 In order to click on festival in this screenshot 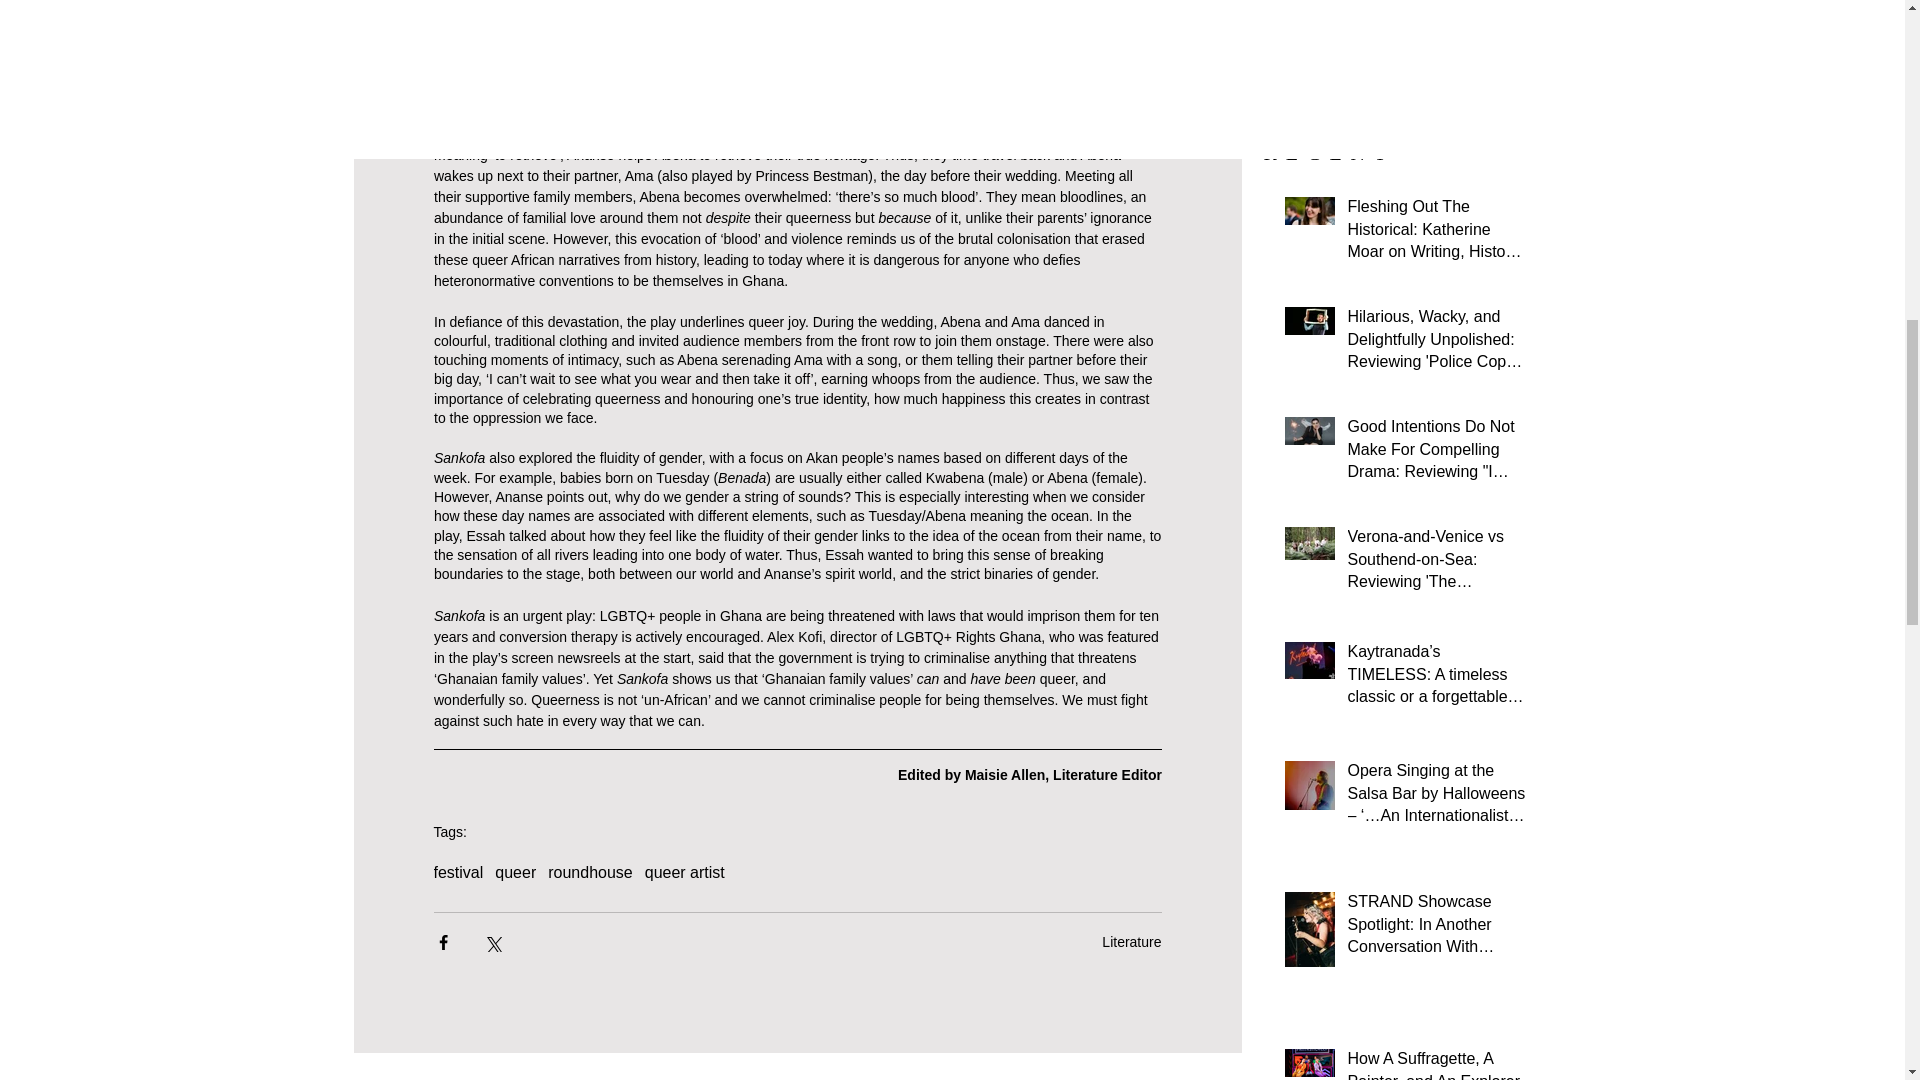, I will do `click(458, 873)`.